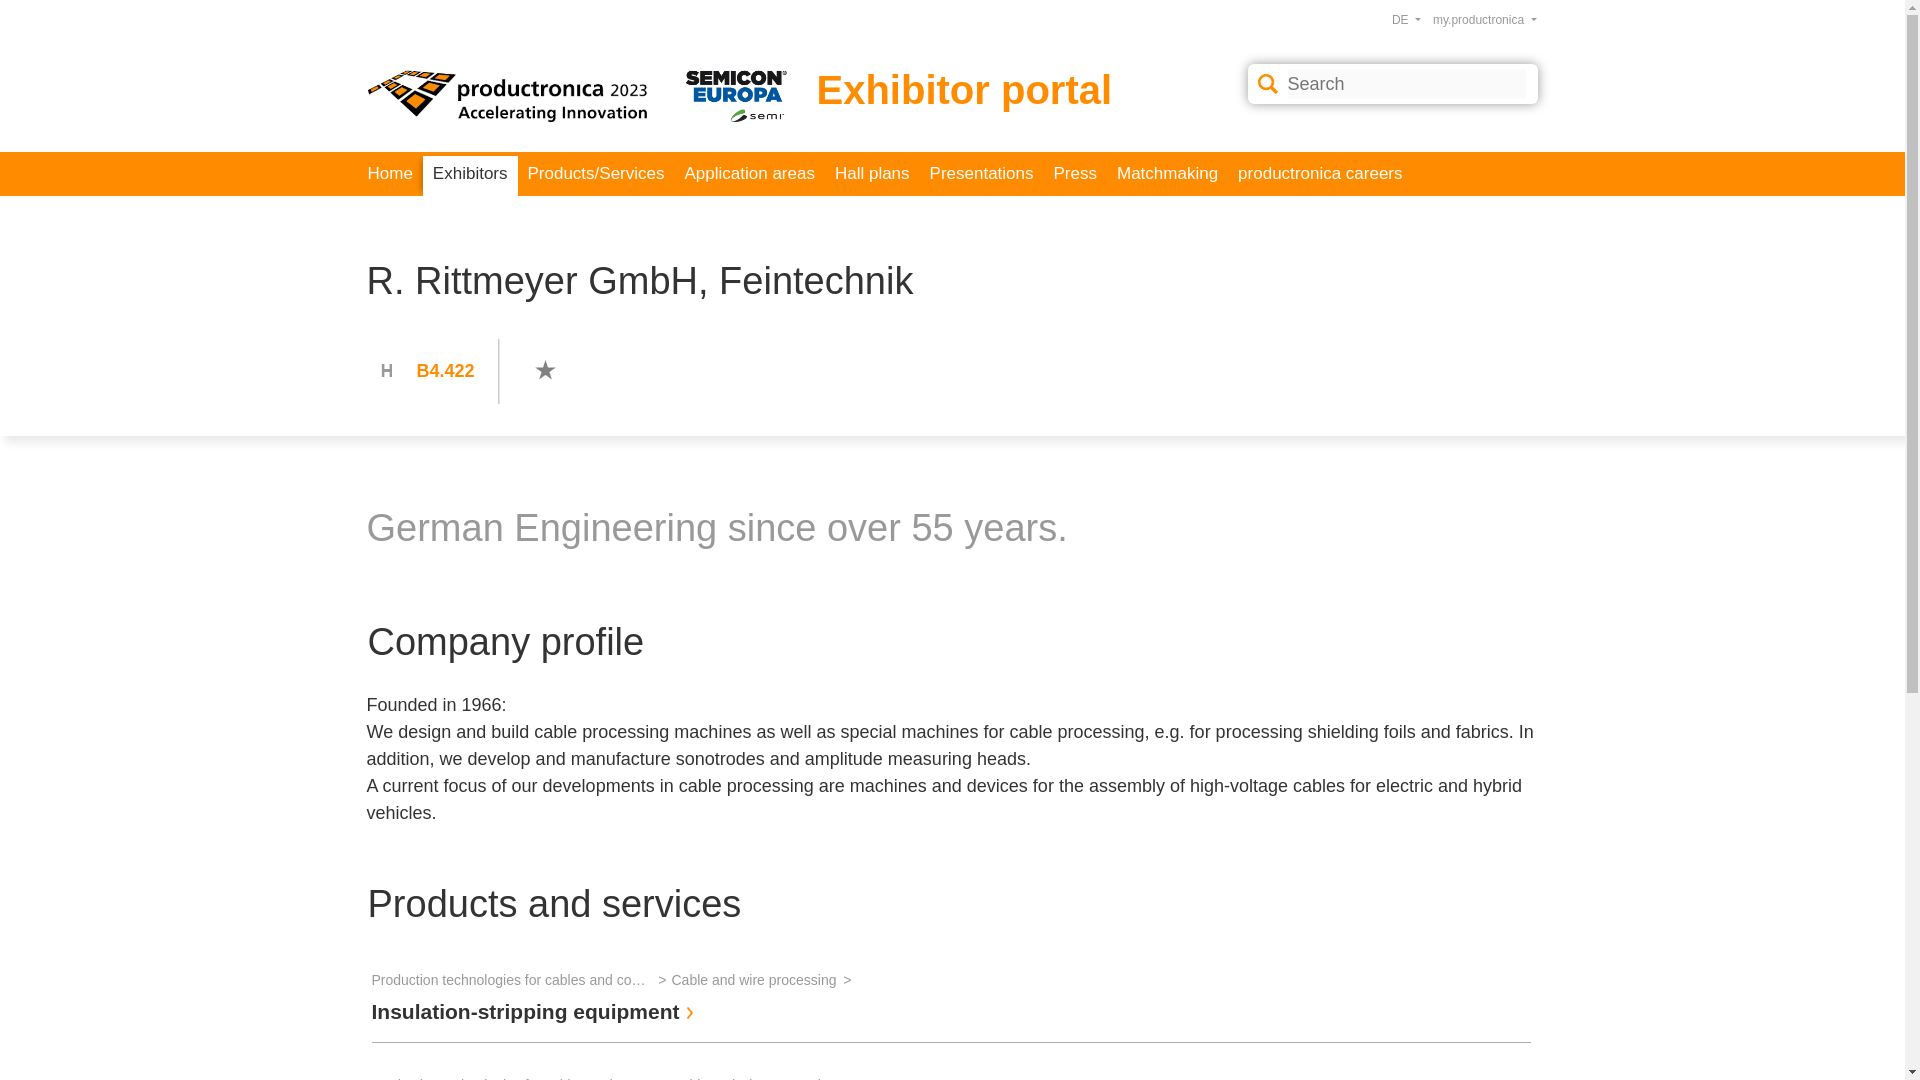 This screenshot has height=1080, width=1920. I want to click on Exhibitors, so click(470, 175).